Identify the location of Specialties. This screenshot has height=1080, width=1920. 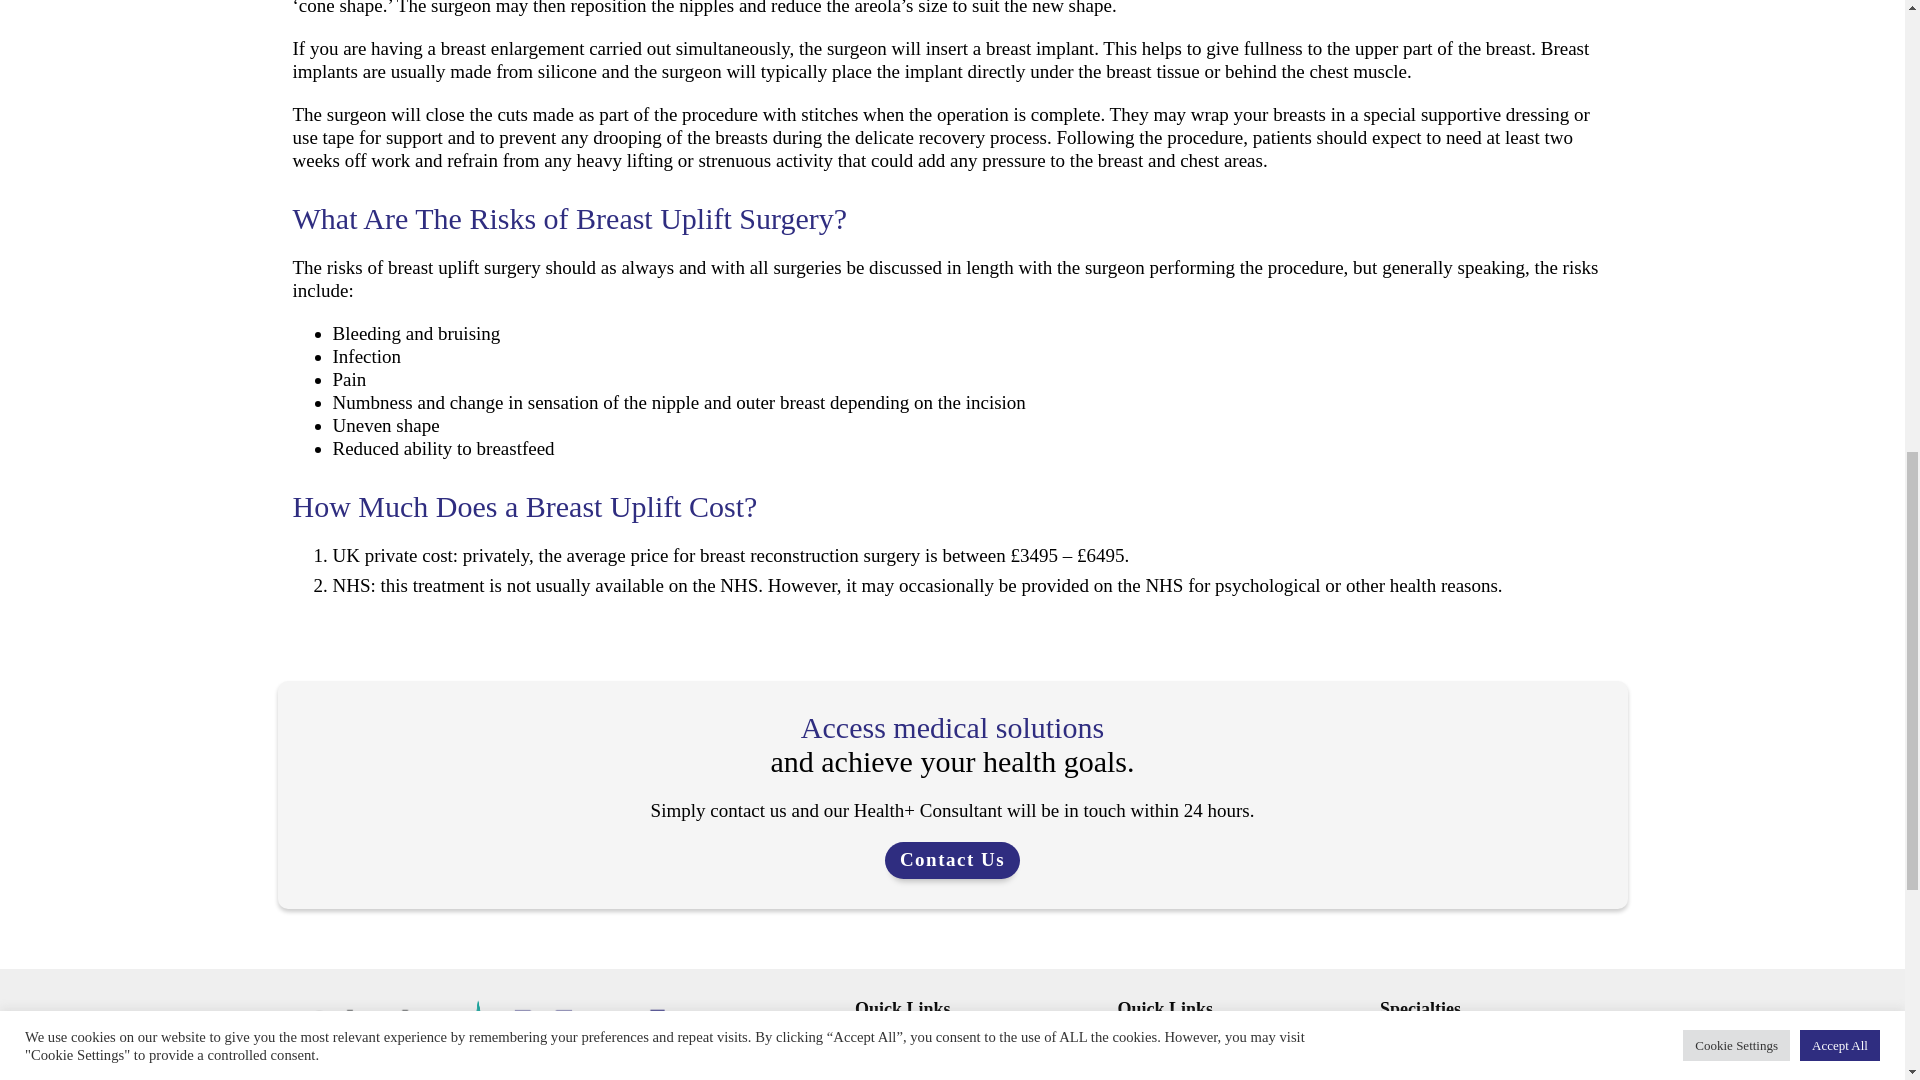
(888, 1068).